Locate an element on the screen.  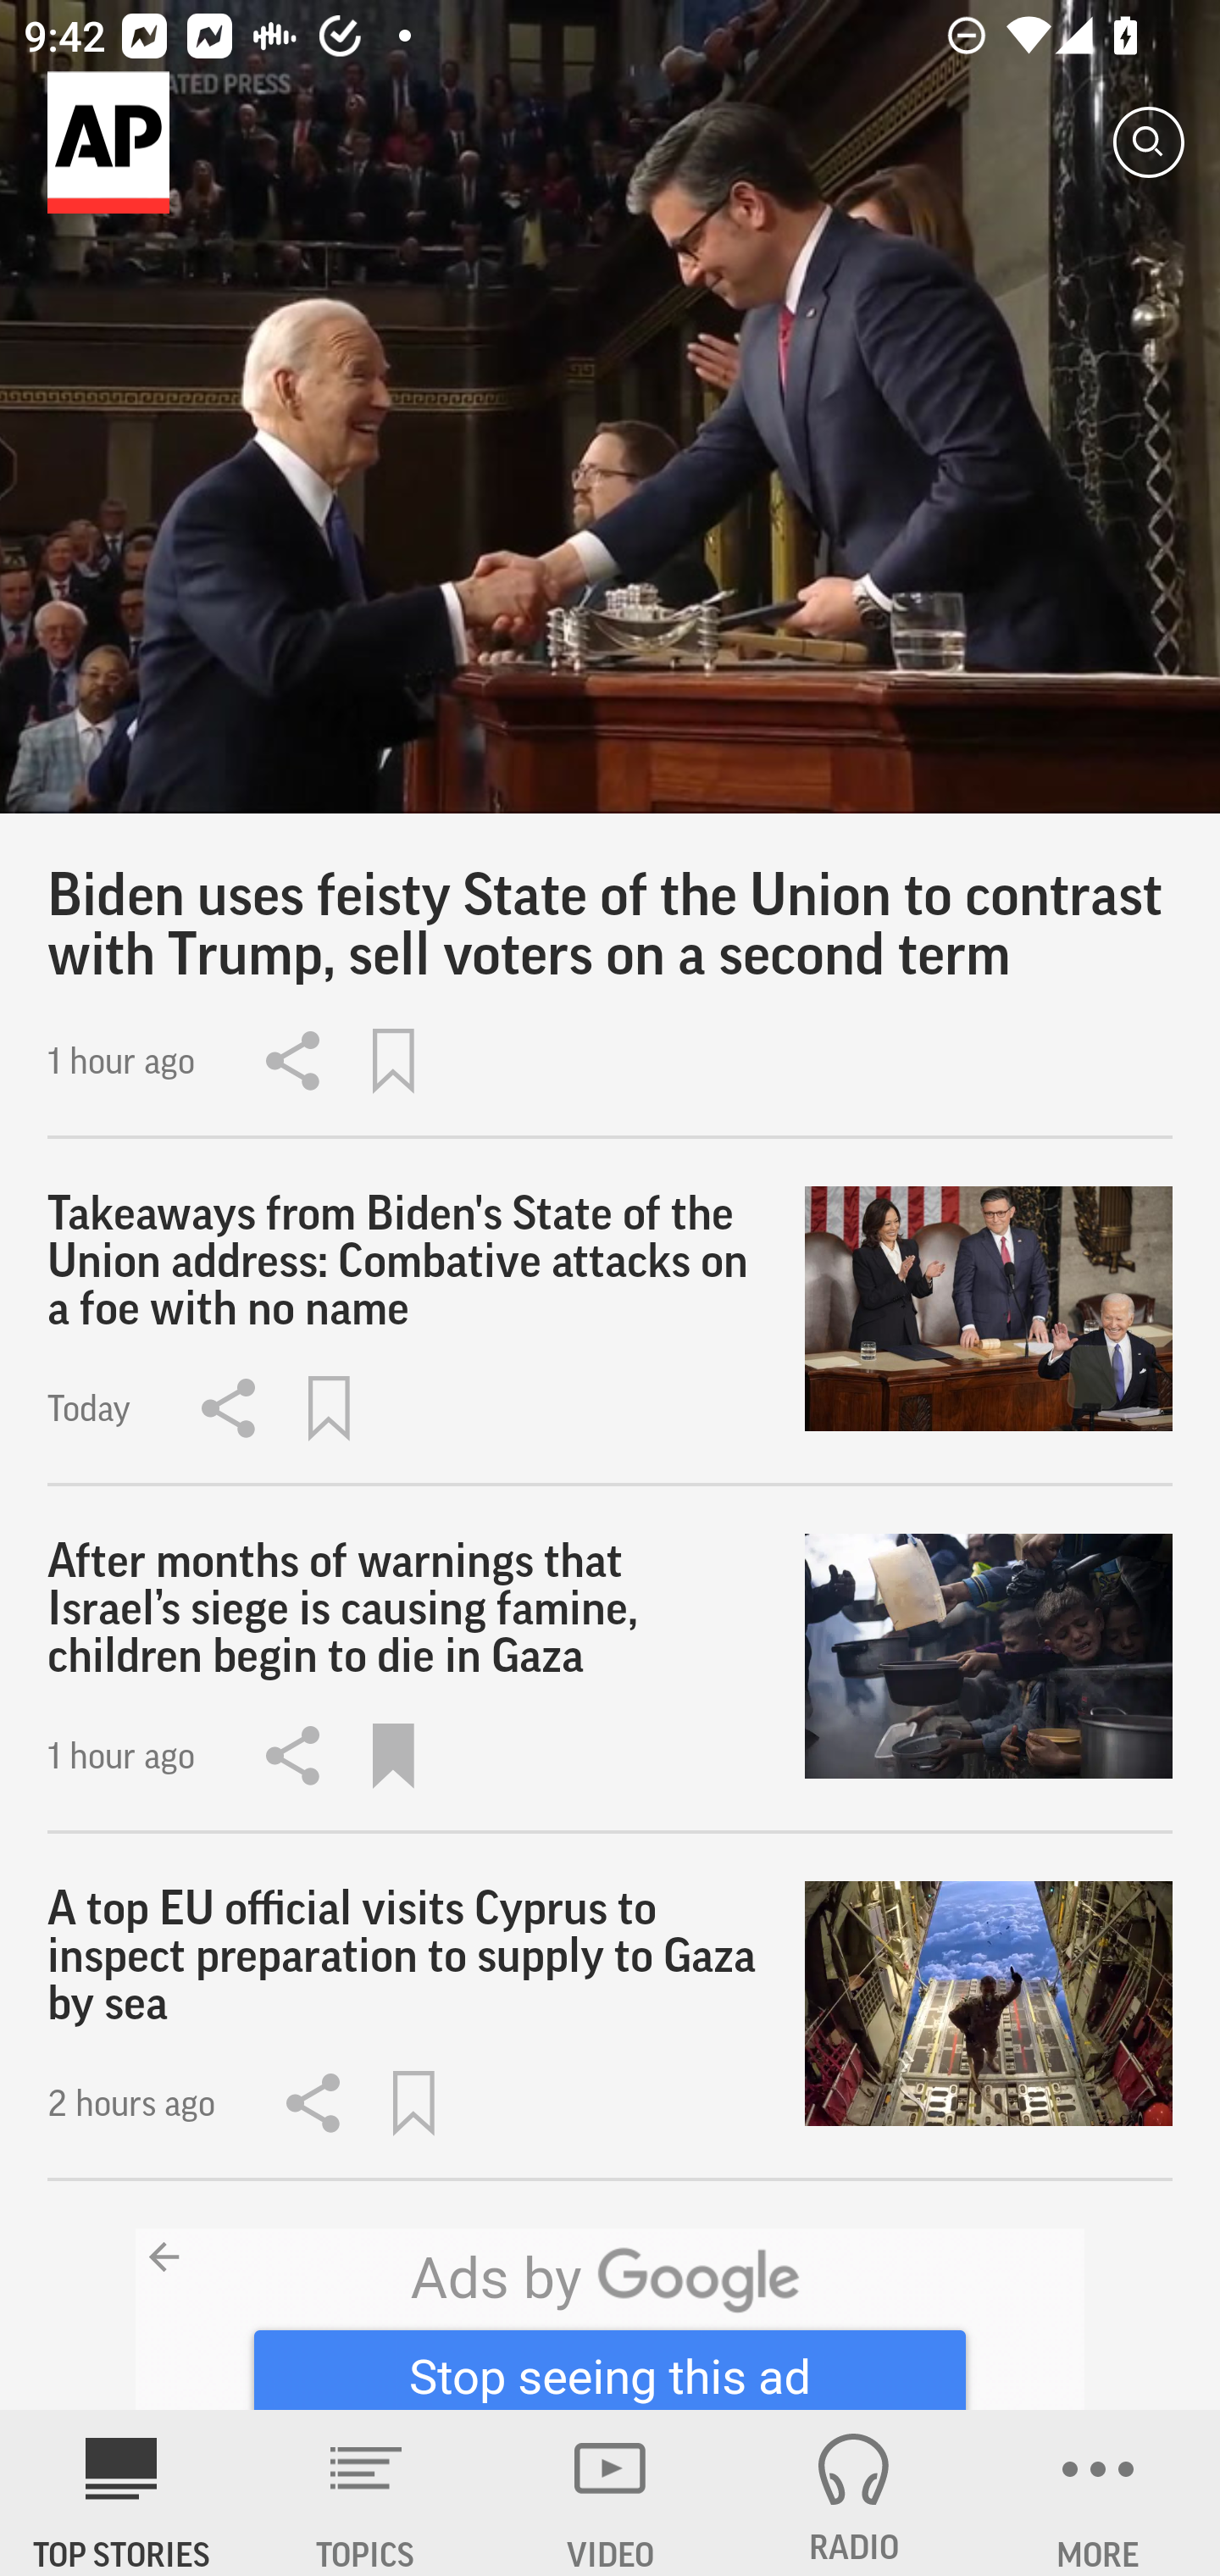
RADIO is located at coordinates (854, 2493).